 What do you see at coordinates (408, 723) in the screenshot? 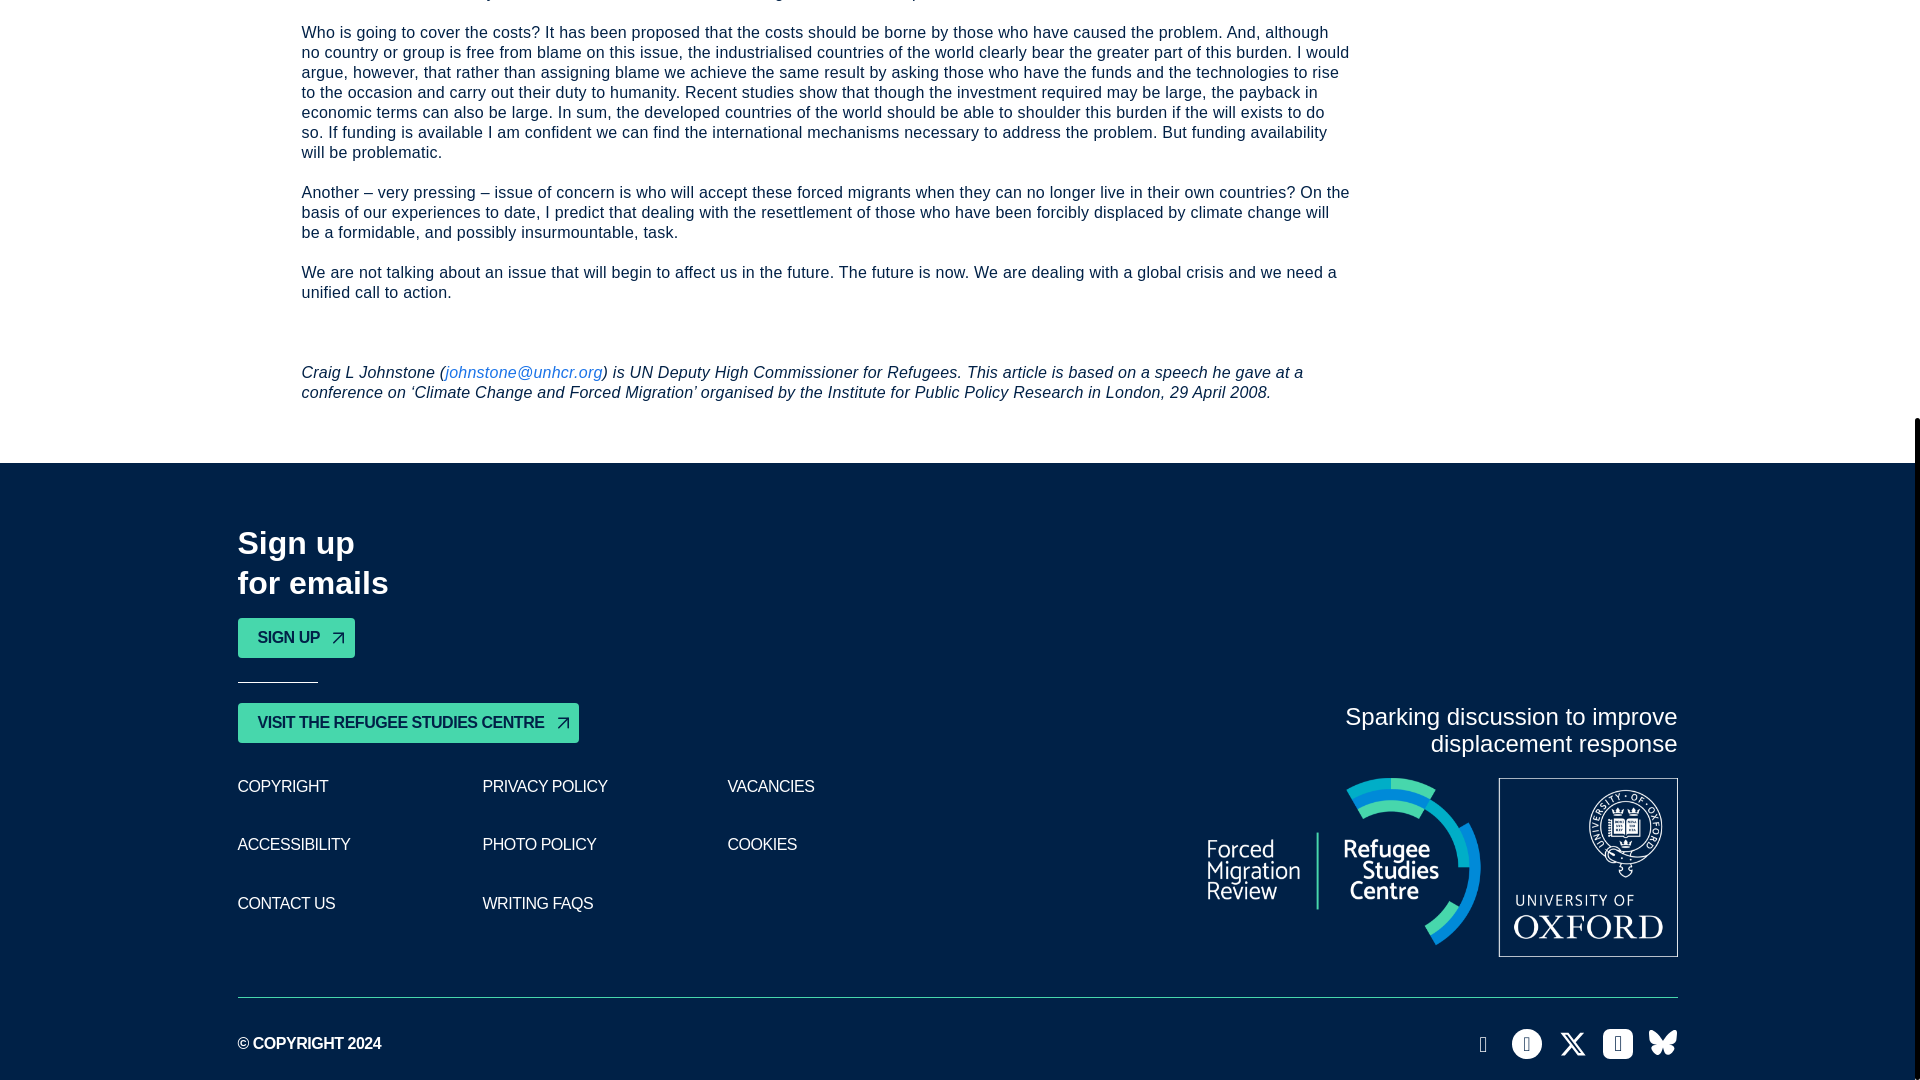
I see `VISIT THE REFUGEE STUDIES CENTRE` at bounding box center [408, 723].